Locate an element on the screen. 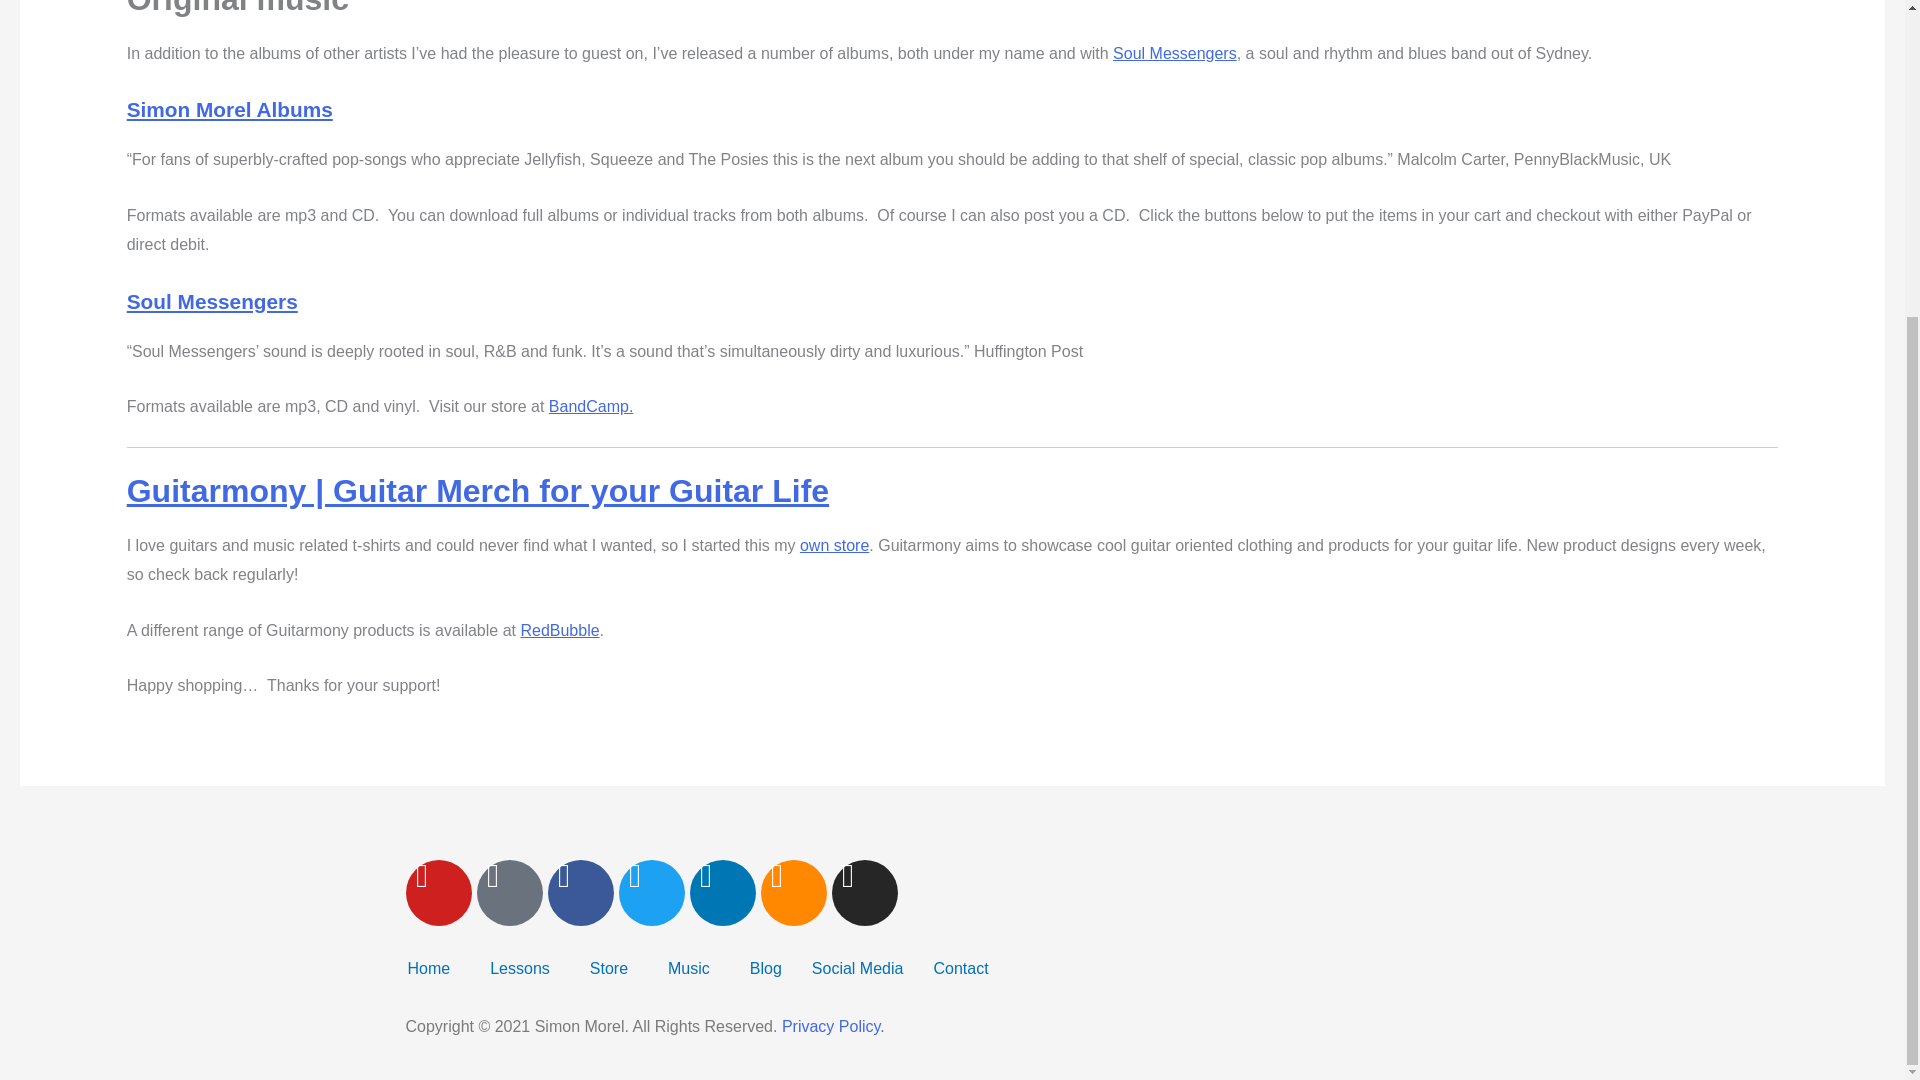 This screenshot has width=1920, height=1080. Youtube is located at coordinates (438, 892).